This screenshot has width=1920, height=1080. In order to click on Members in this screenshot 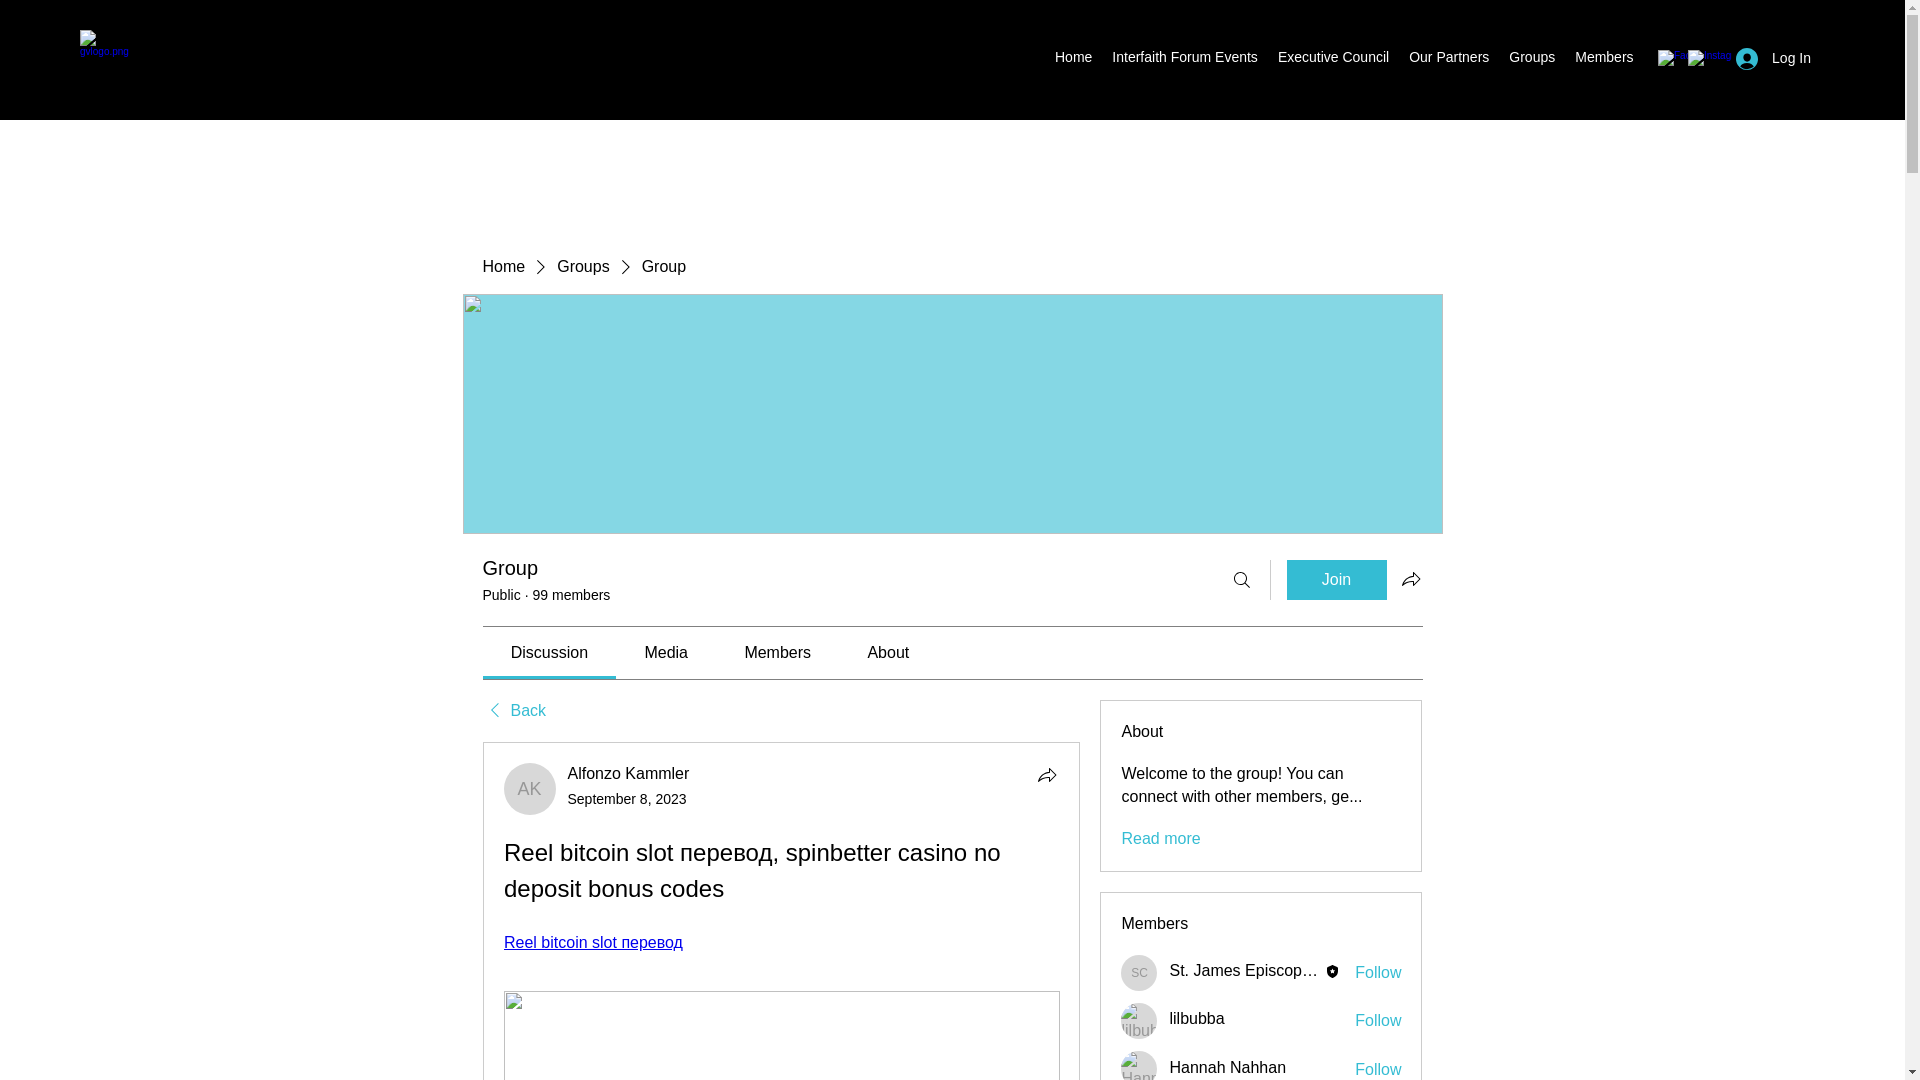, I will do `click(1604, 60)`.